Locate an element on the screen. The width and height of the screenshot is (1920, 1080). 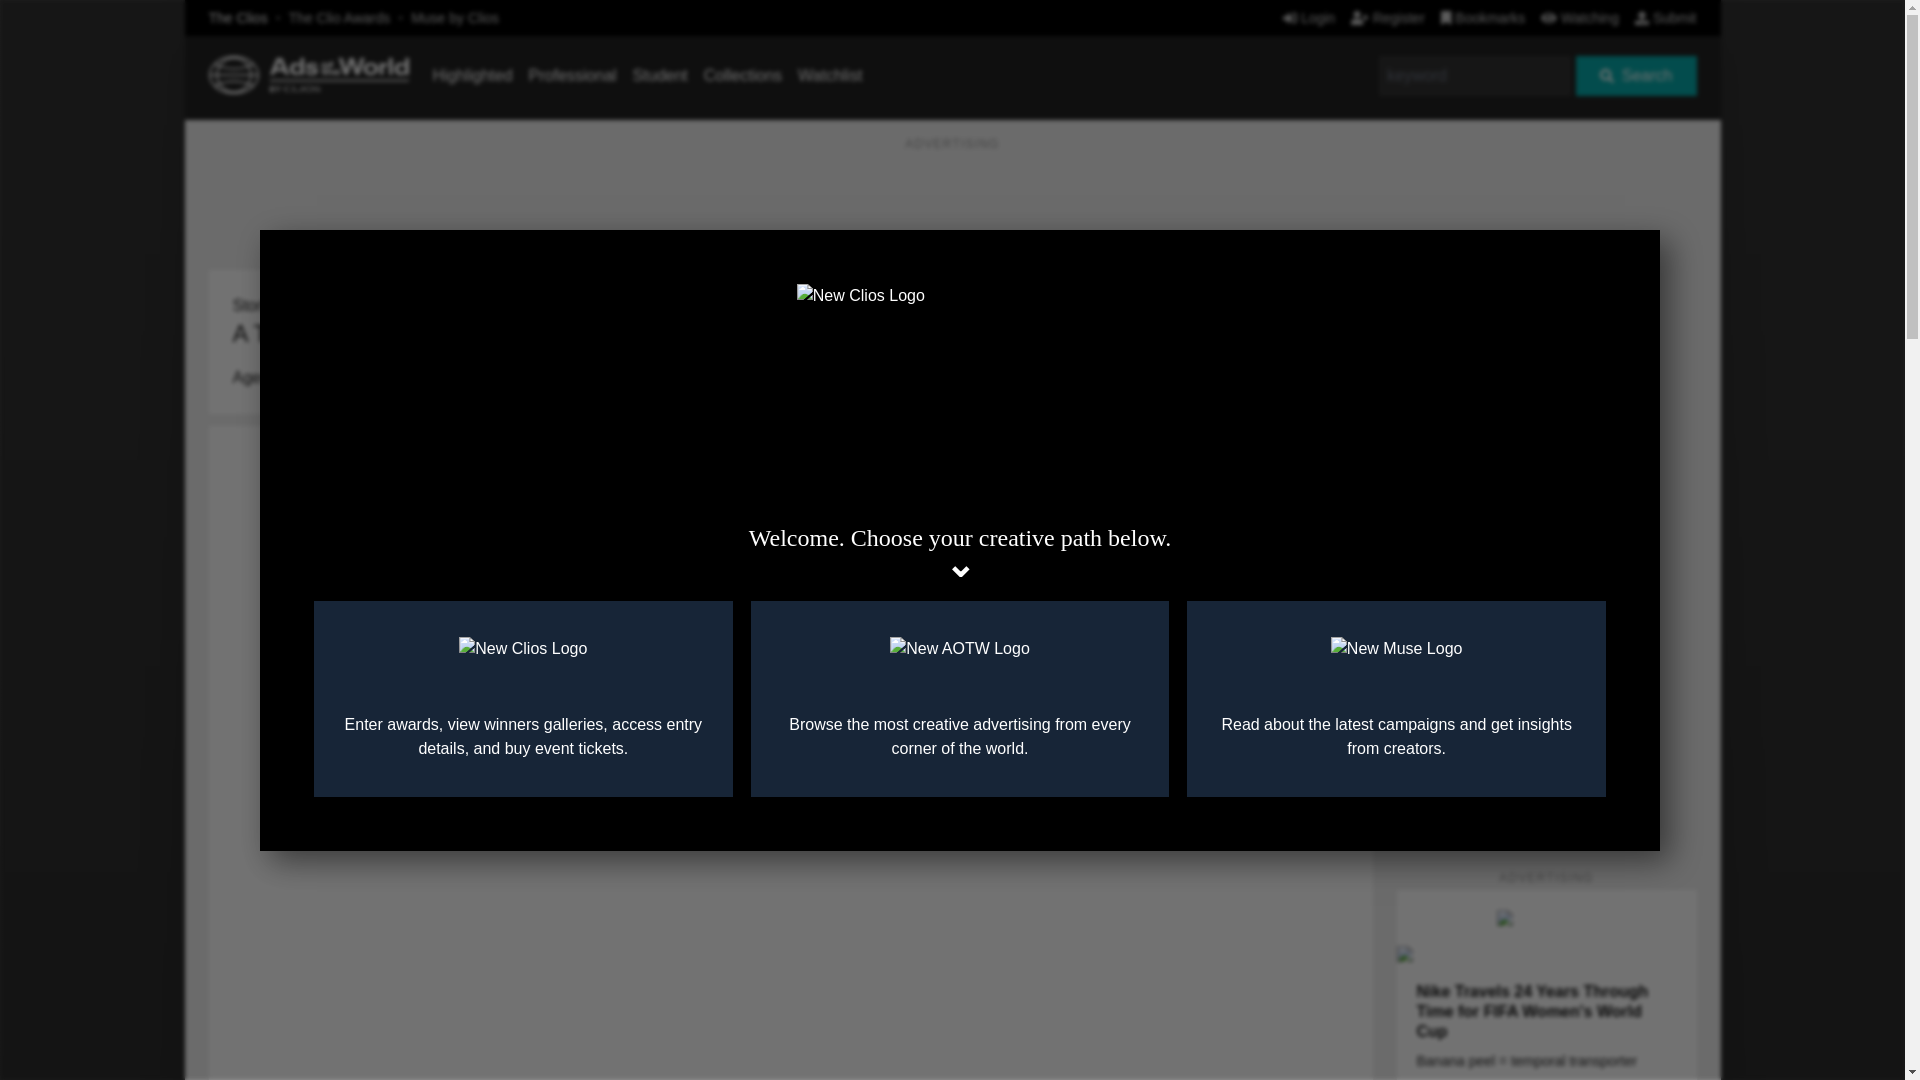
Login is located at coordinates (1308, 17).